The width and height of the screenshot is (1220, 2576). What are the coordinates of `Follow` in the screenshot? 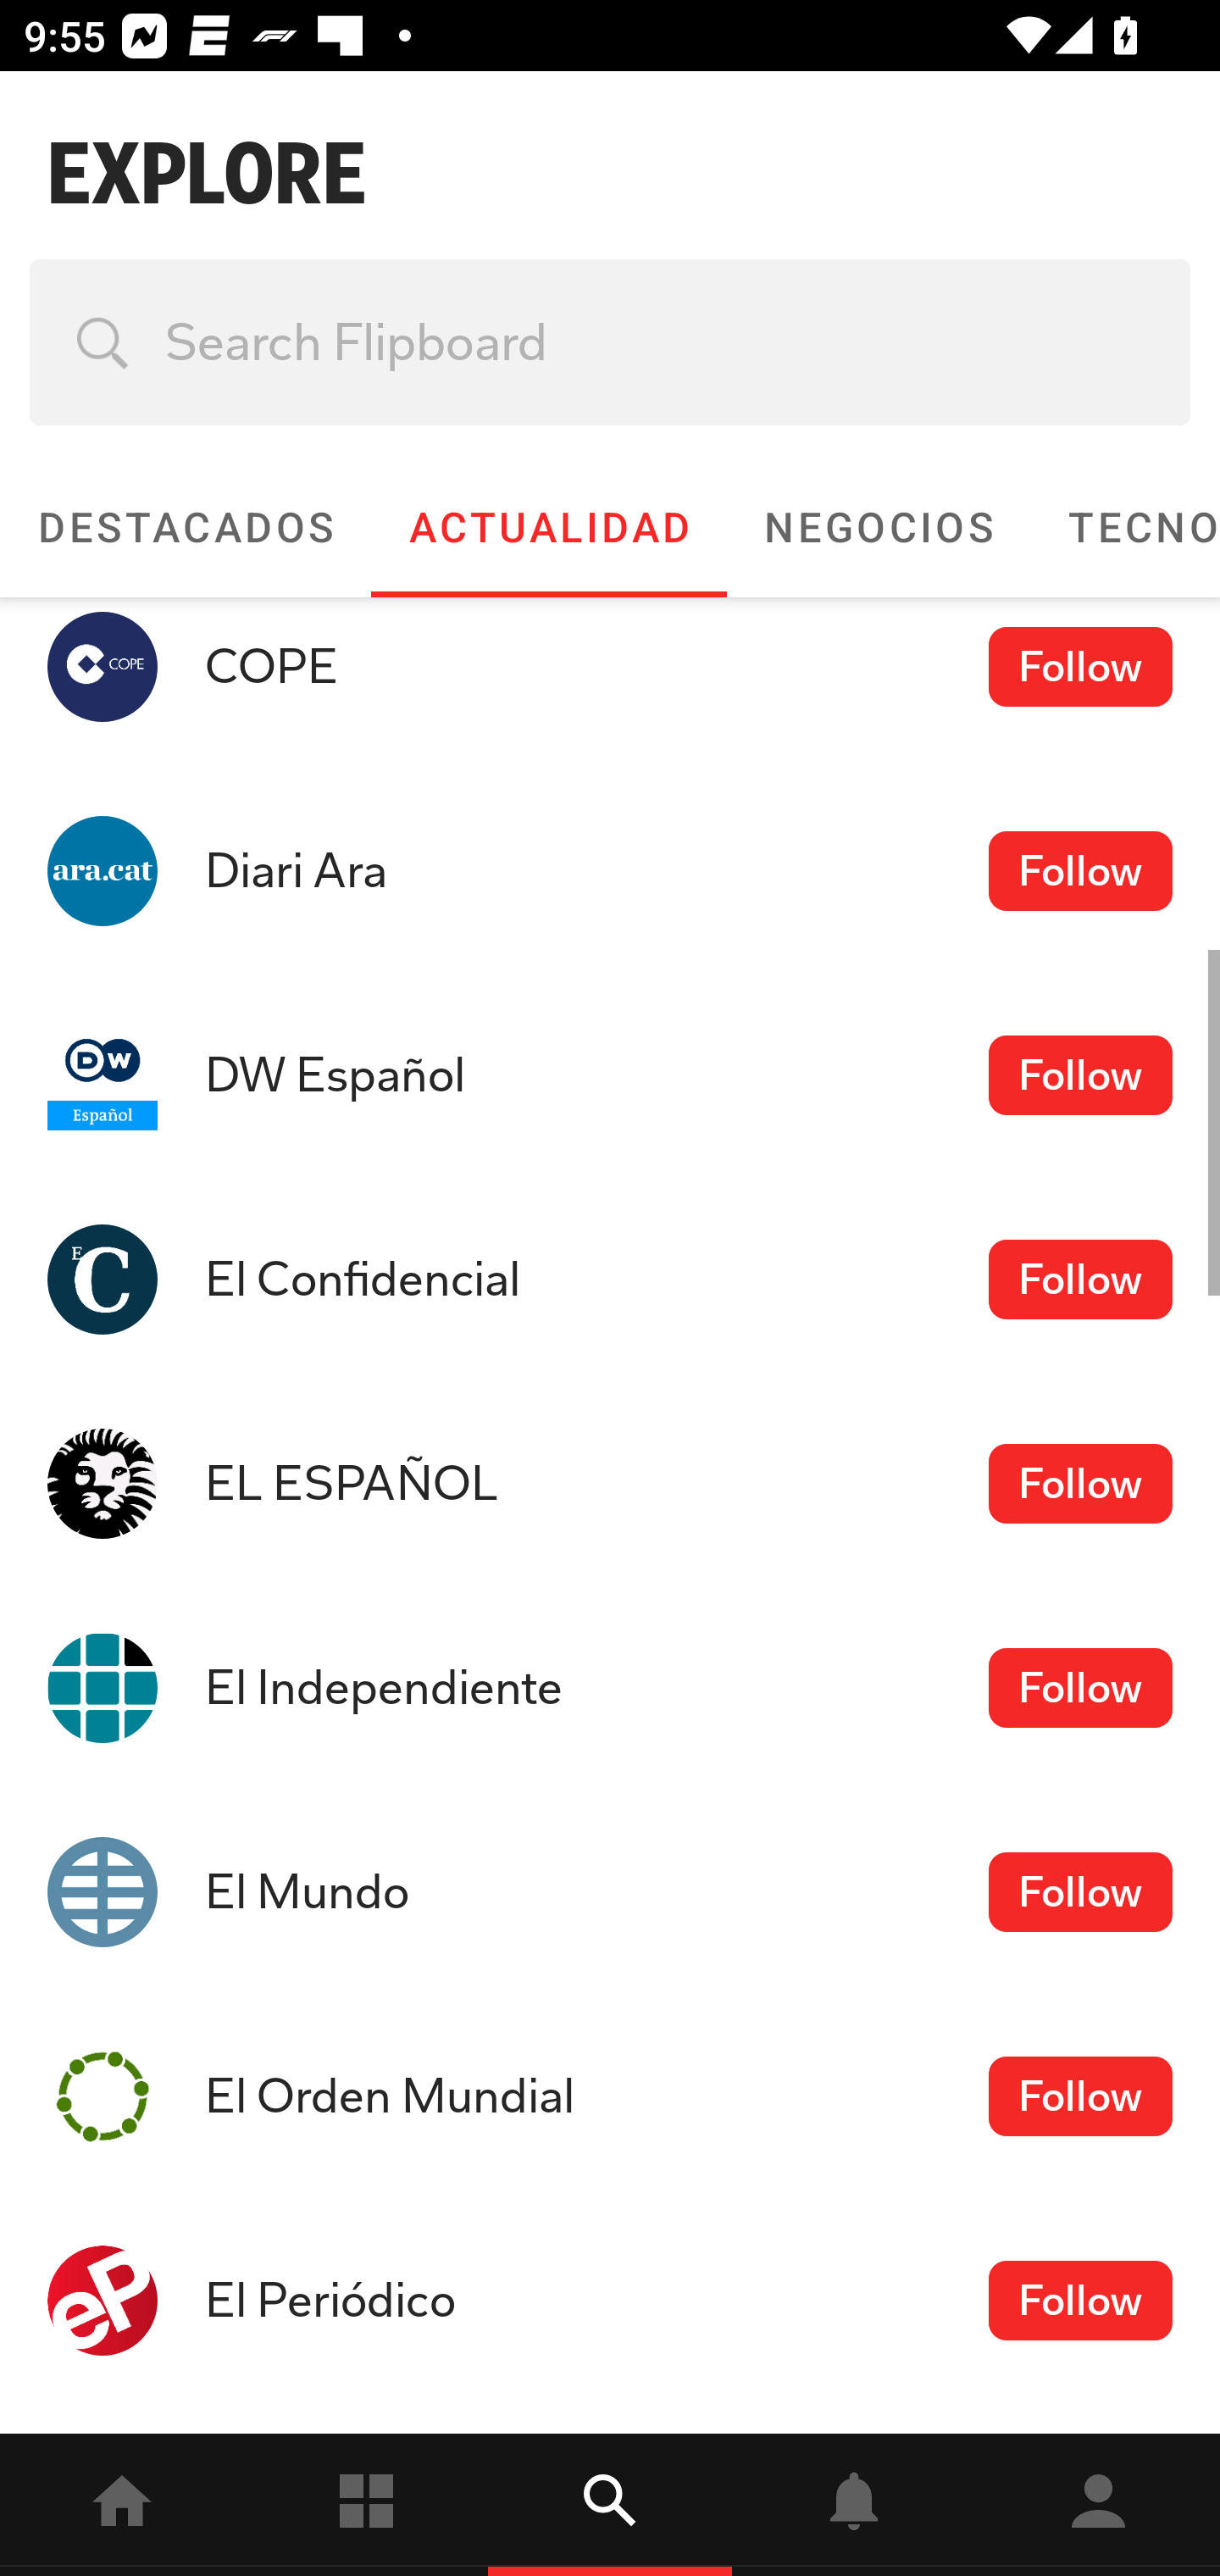 It's located at (1079, 1075).